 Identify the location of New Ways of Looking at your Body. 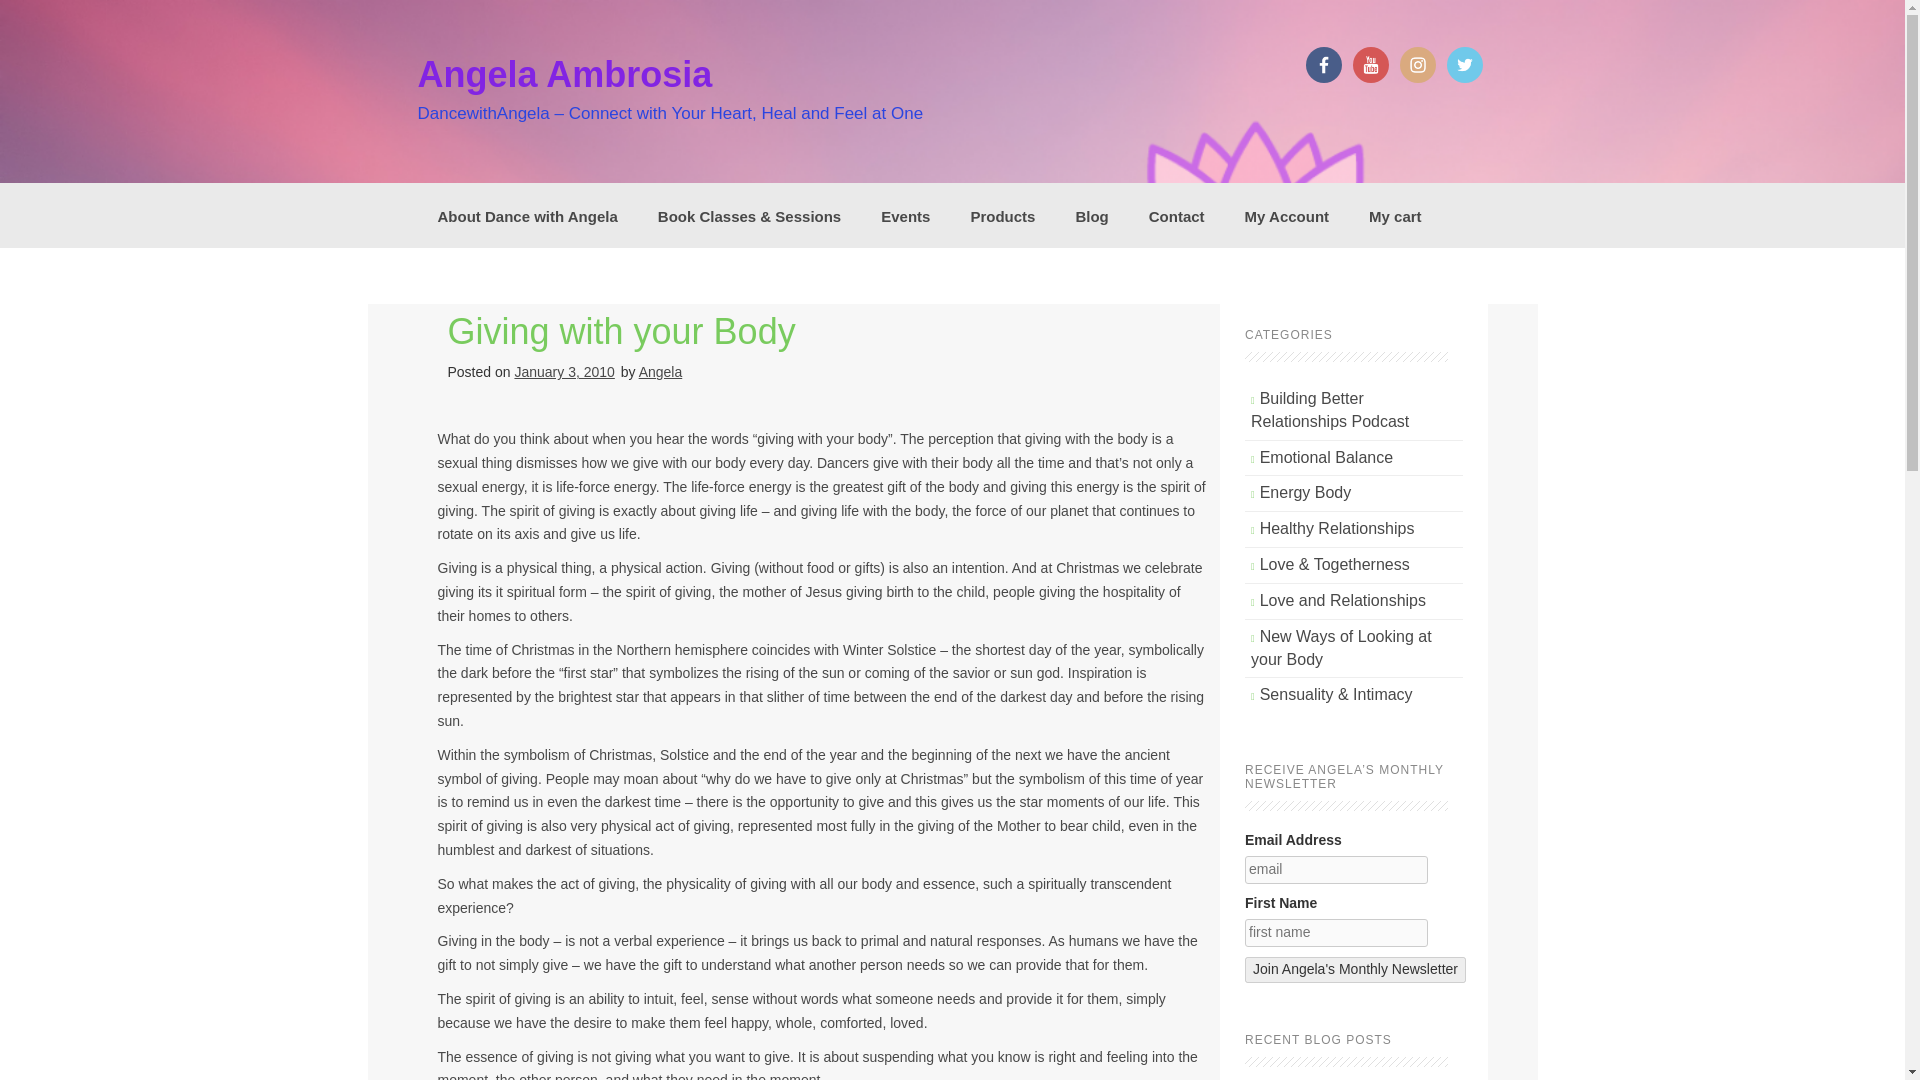
(1342, 648).